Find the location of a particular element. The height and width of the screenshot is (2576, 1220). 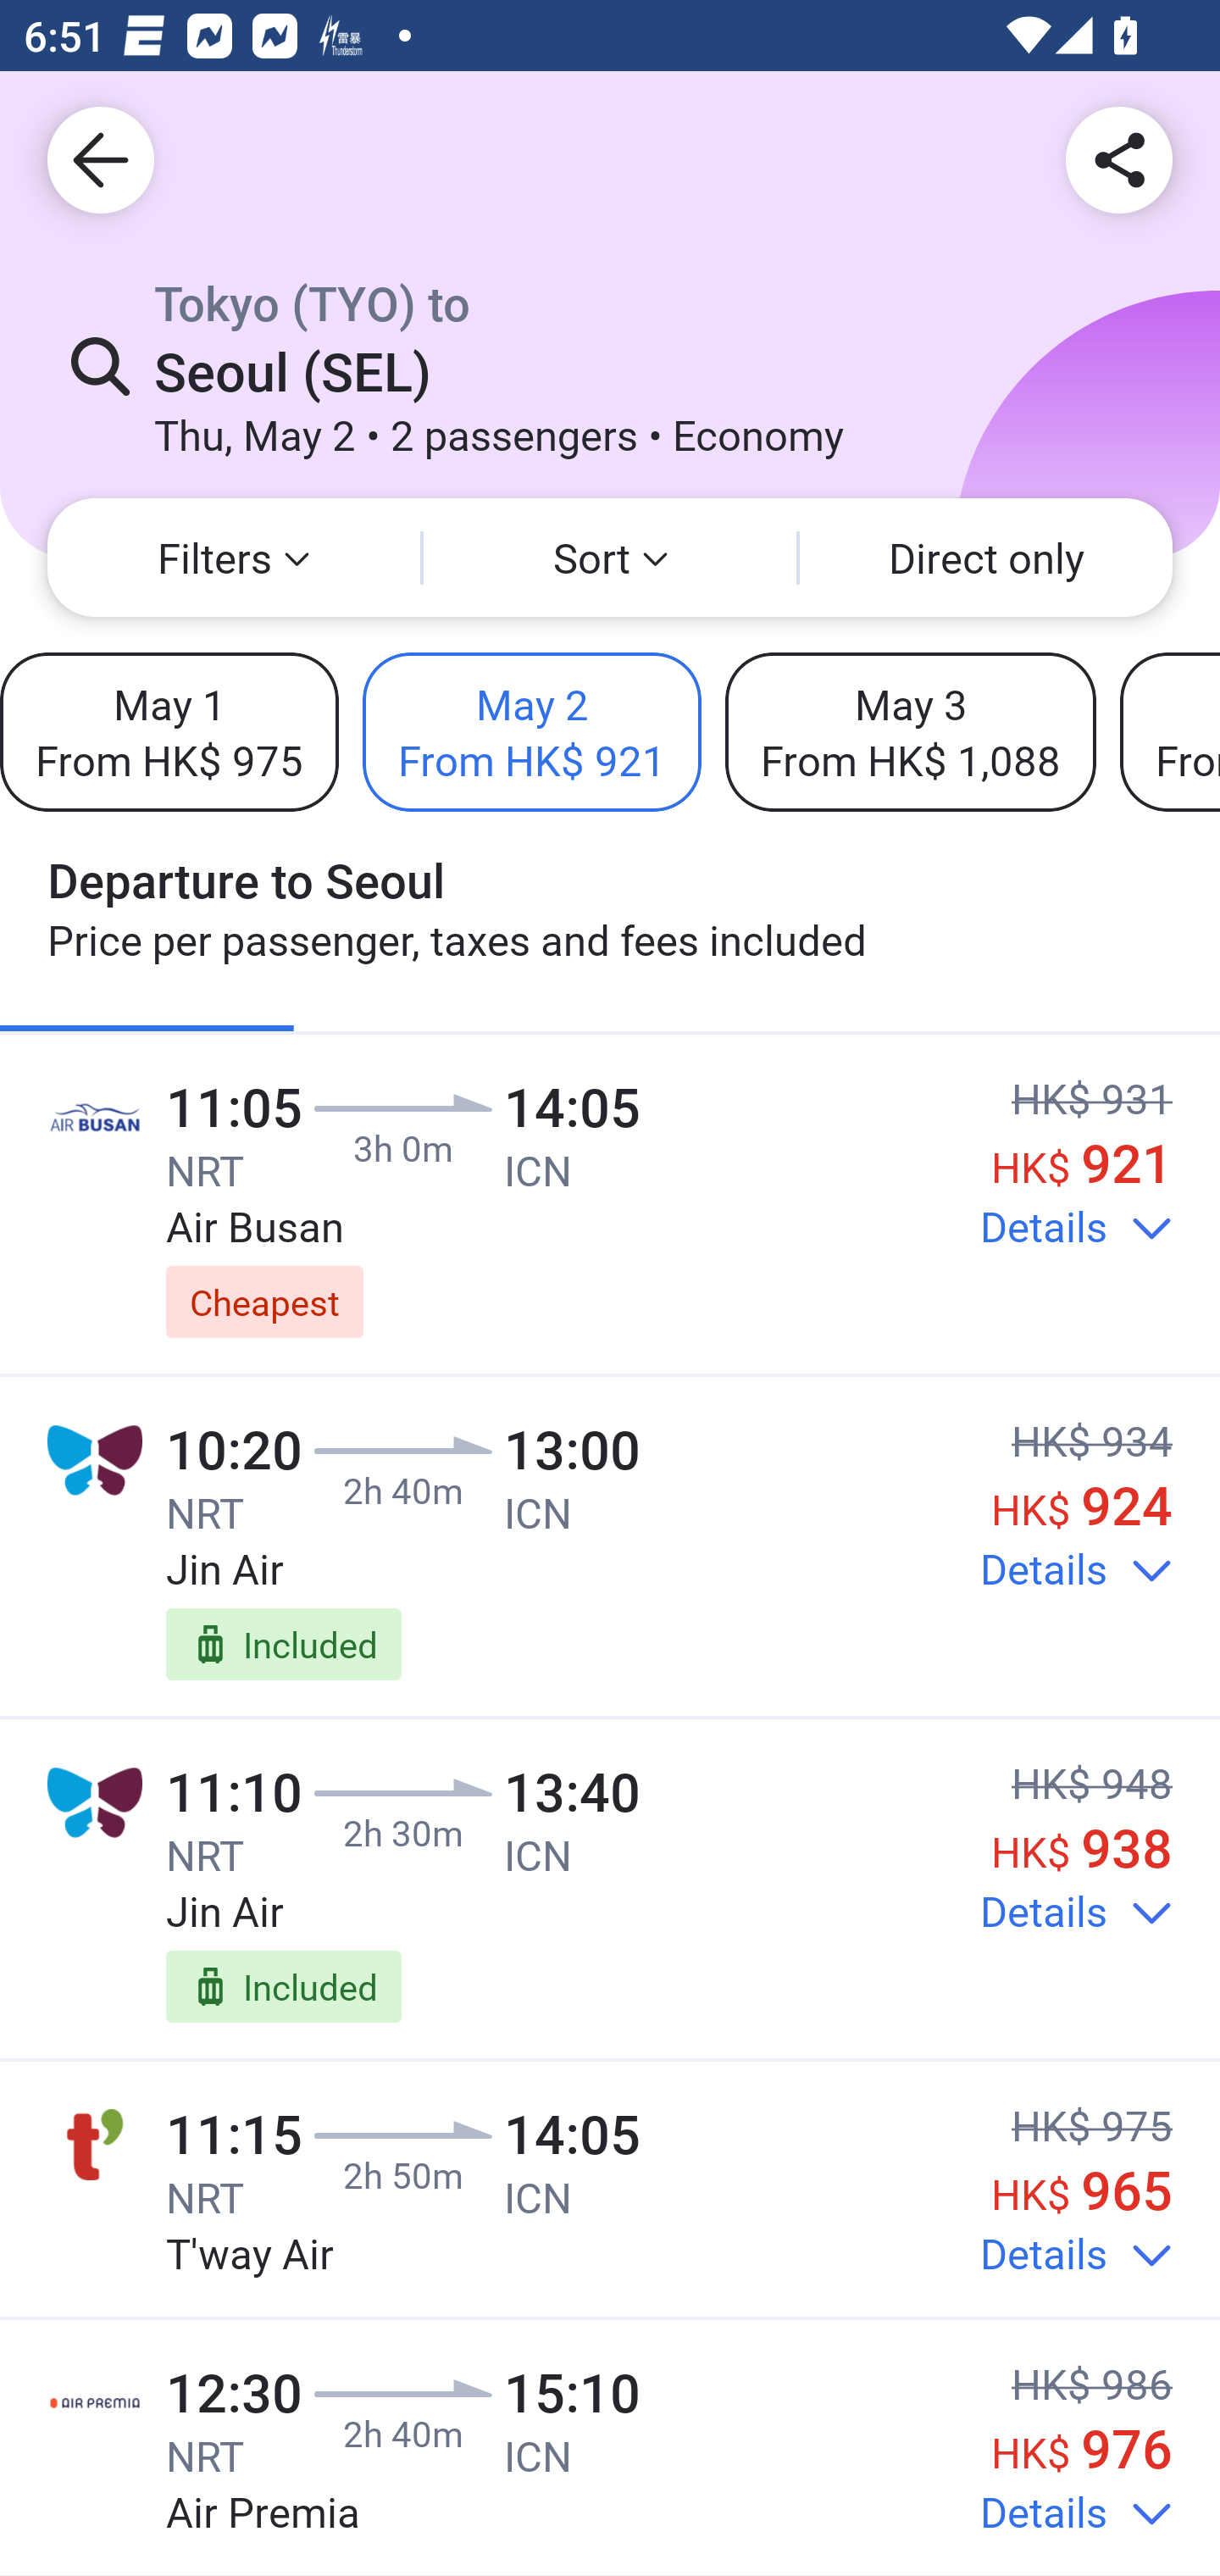

Direct only is located at coordinates (986, 558).